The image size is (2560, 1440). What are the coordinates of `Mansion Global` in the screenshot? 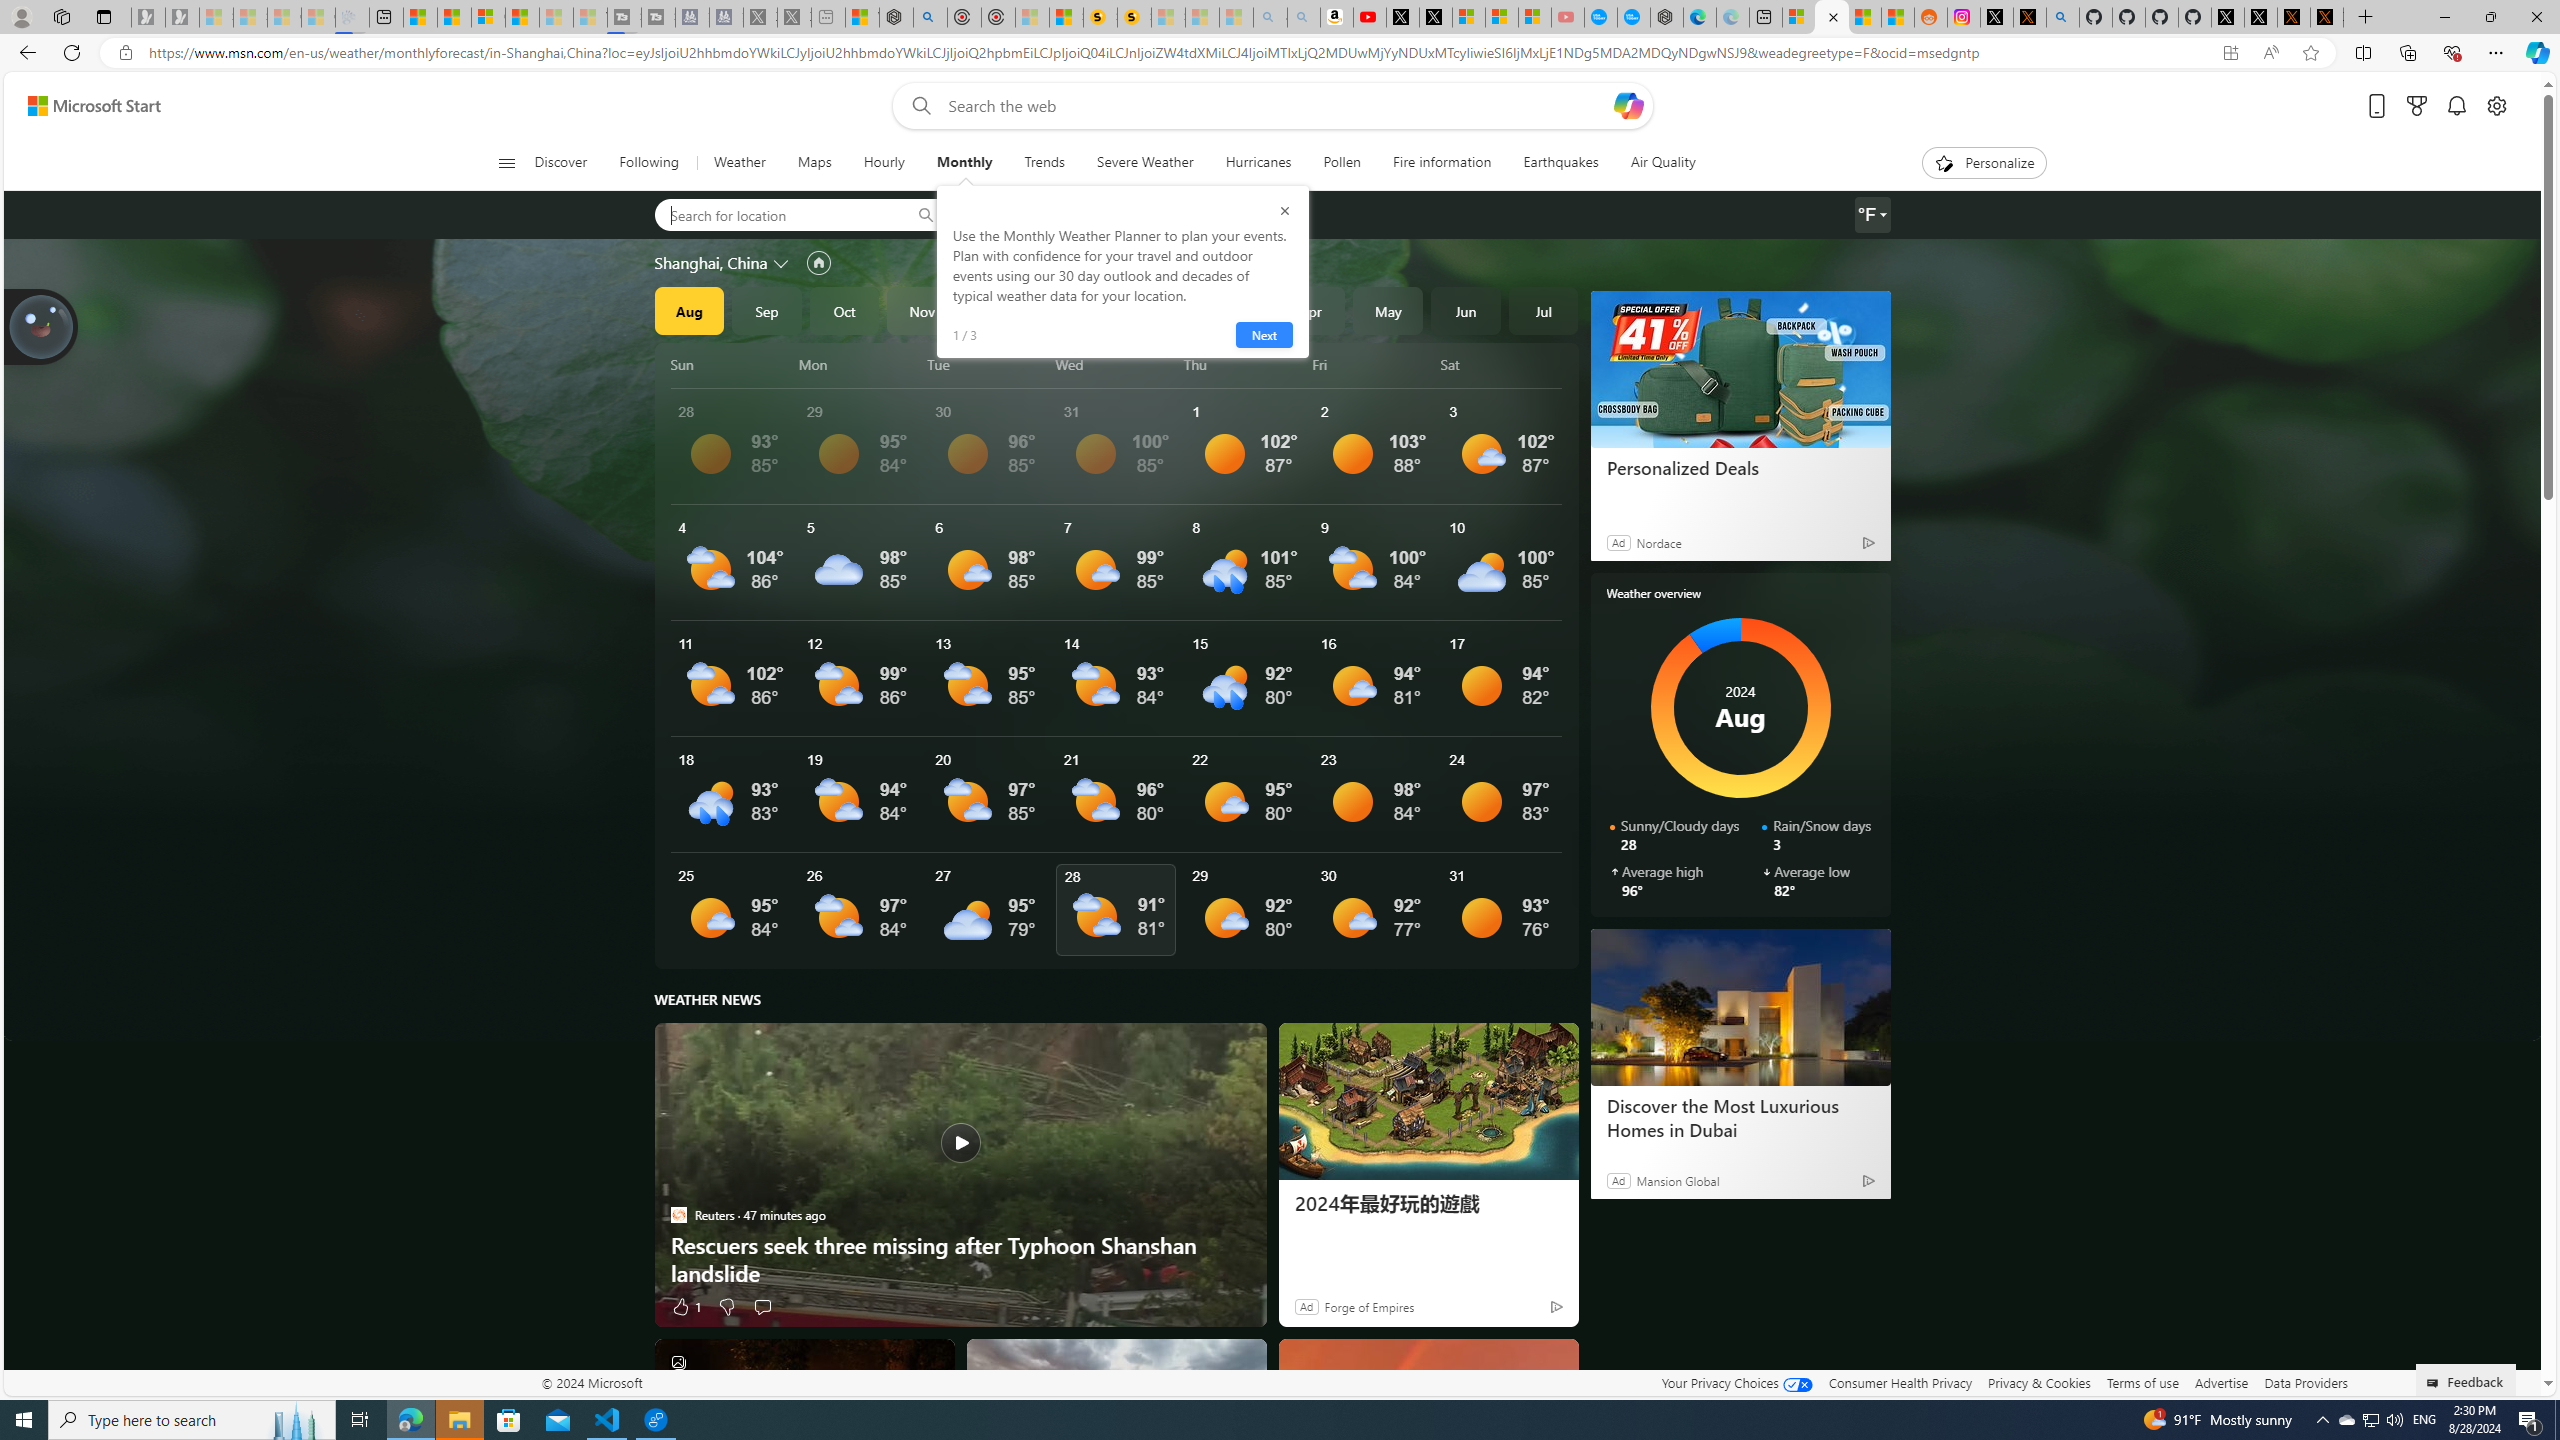 It's located at (1678, 1180).